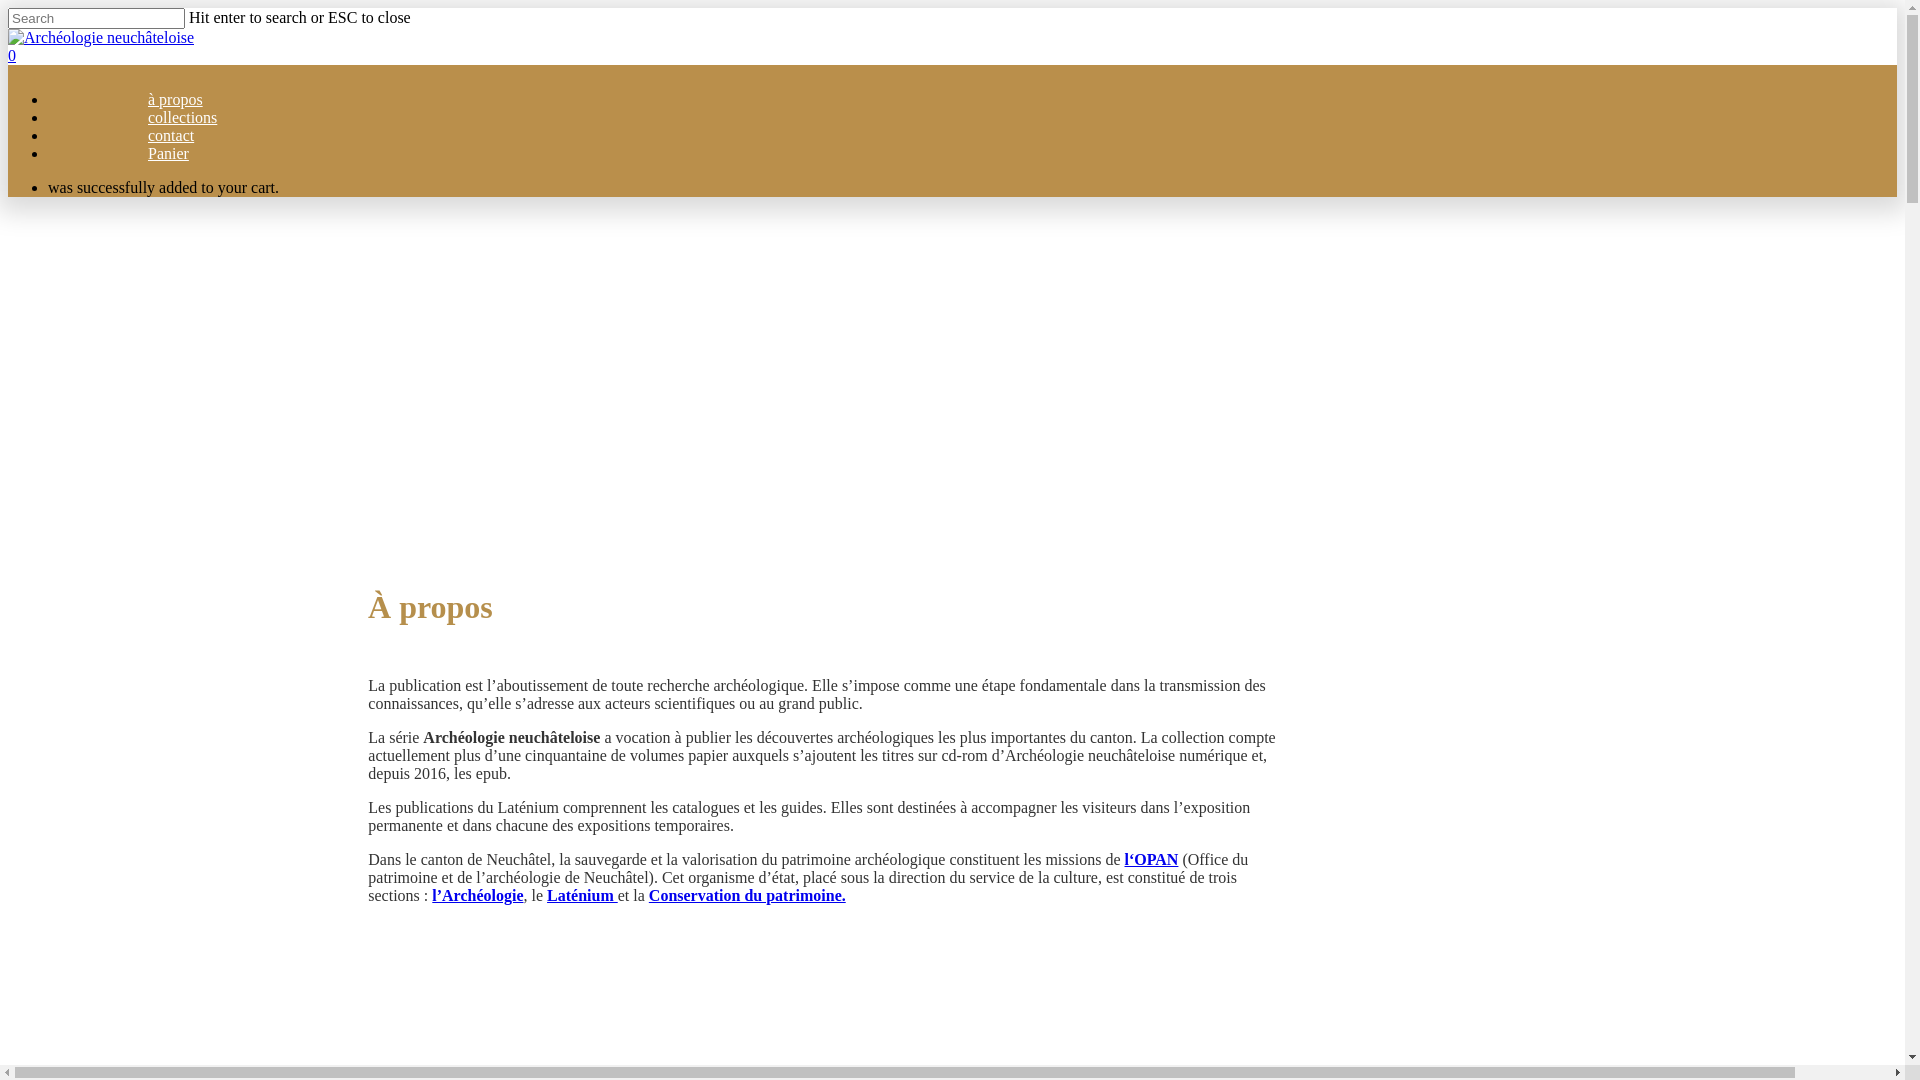 This screenshot has width=1920, height=1080. What do you see at coordinates (168, 158) in the screenshot?
I see `Panier` at bounding box center [168, 158].